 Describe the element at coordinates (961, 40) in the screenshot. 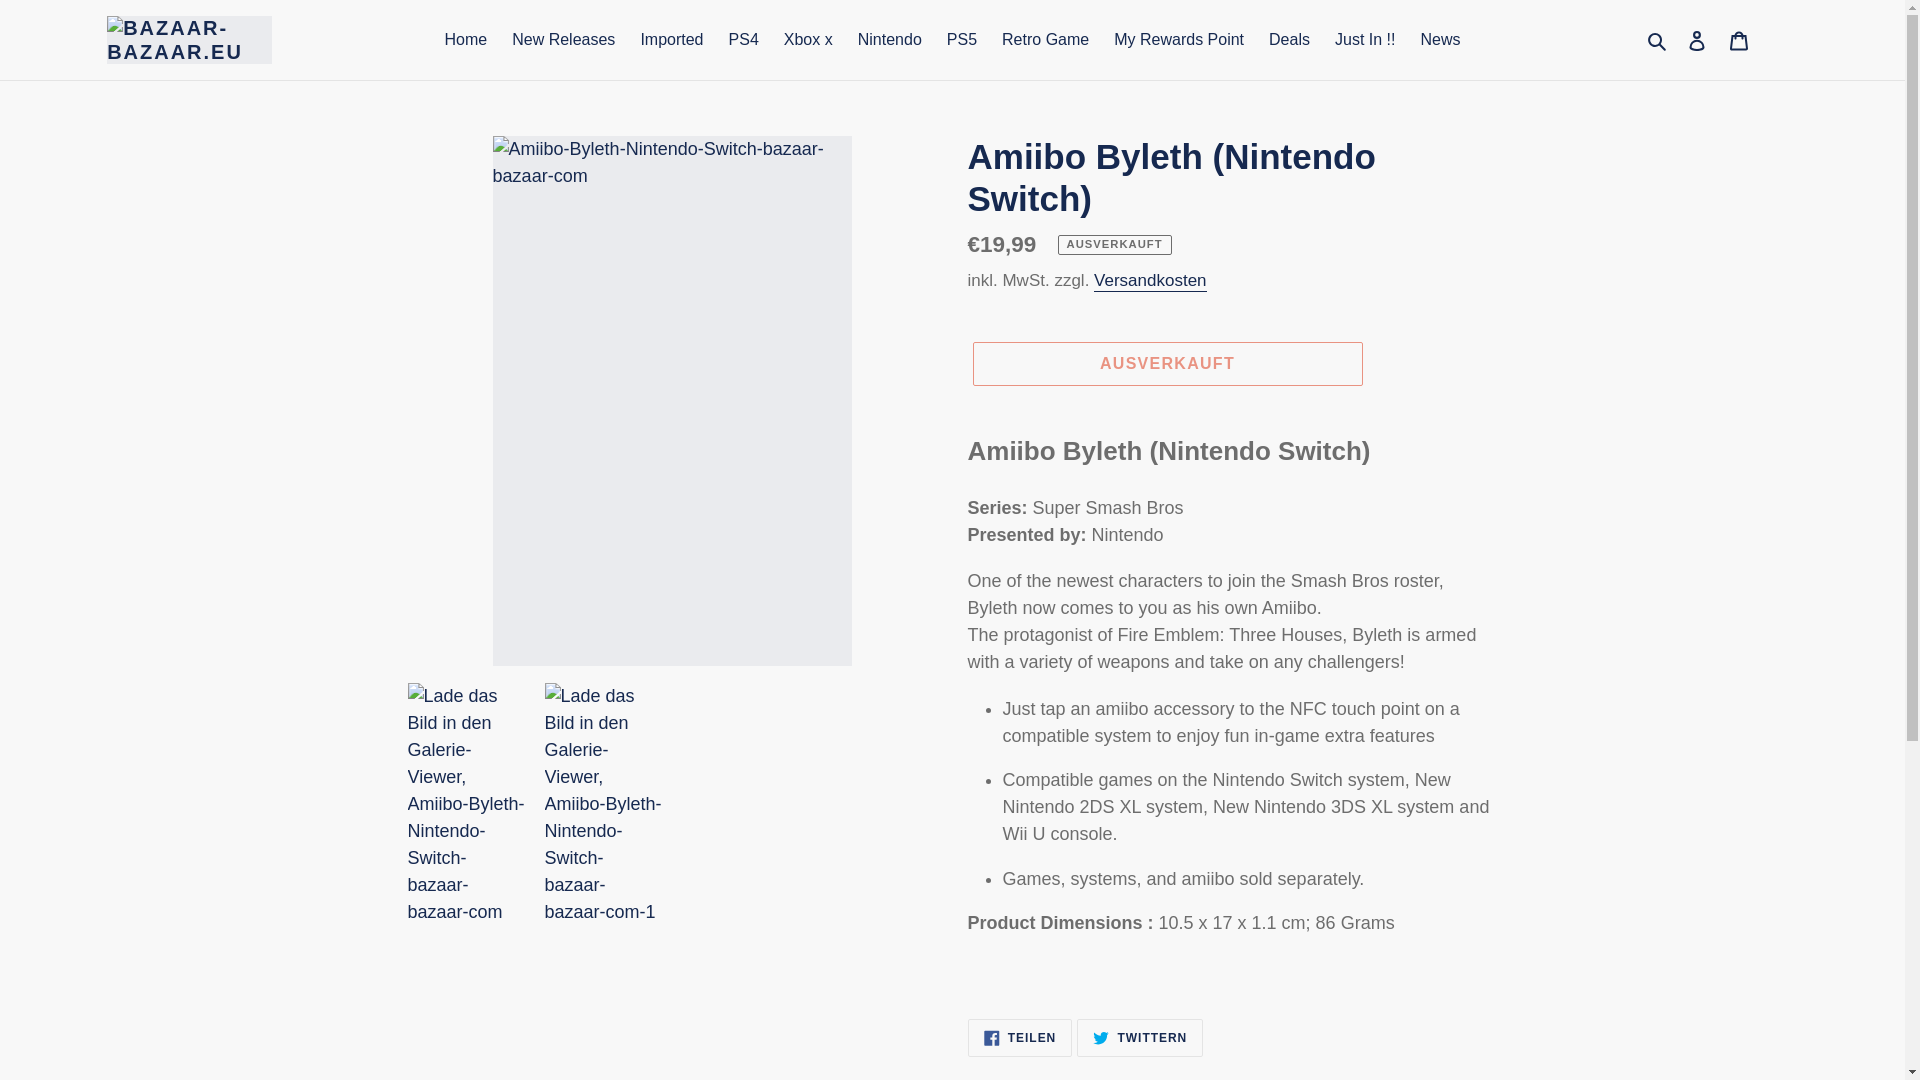

I see `PS5` at that location.